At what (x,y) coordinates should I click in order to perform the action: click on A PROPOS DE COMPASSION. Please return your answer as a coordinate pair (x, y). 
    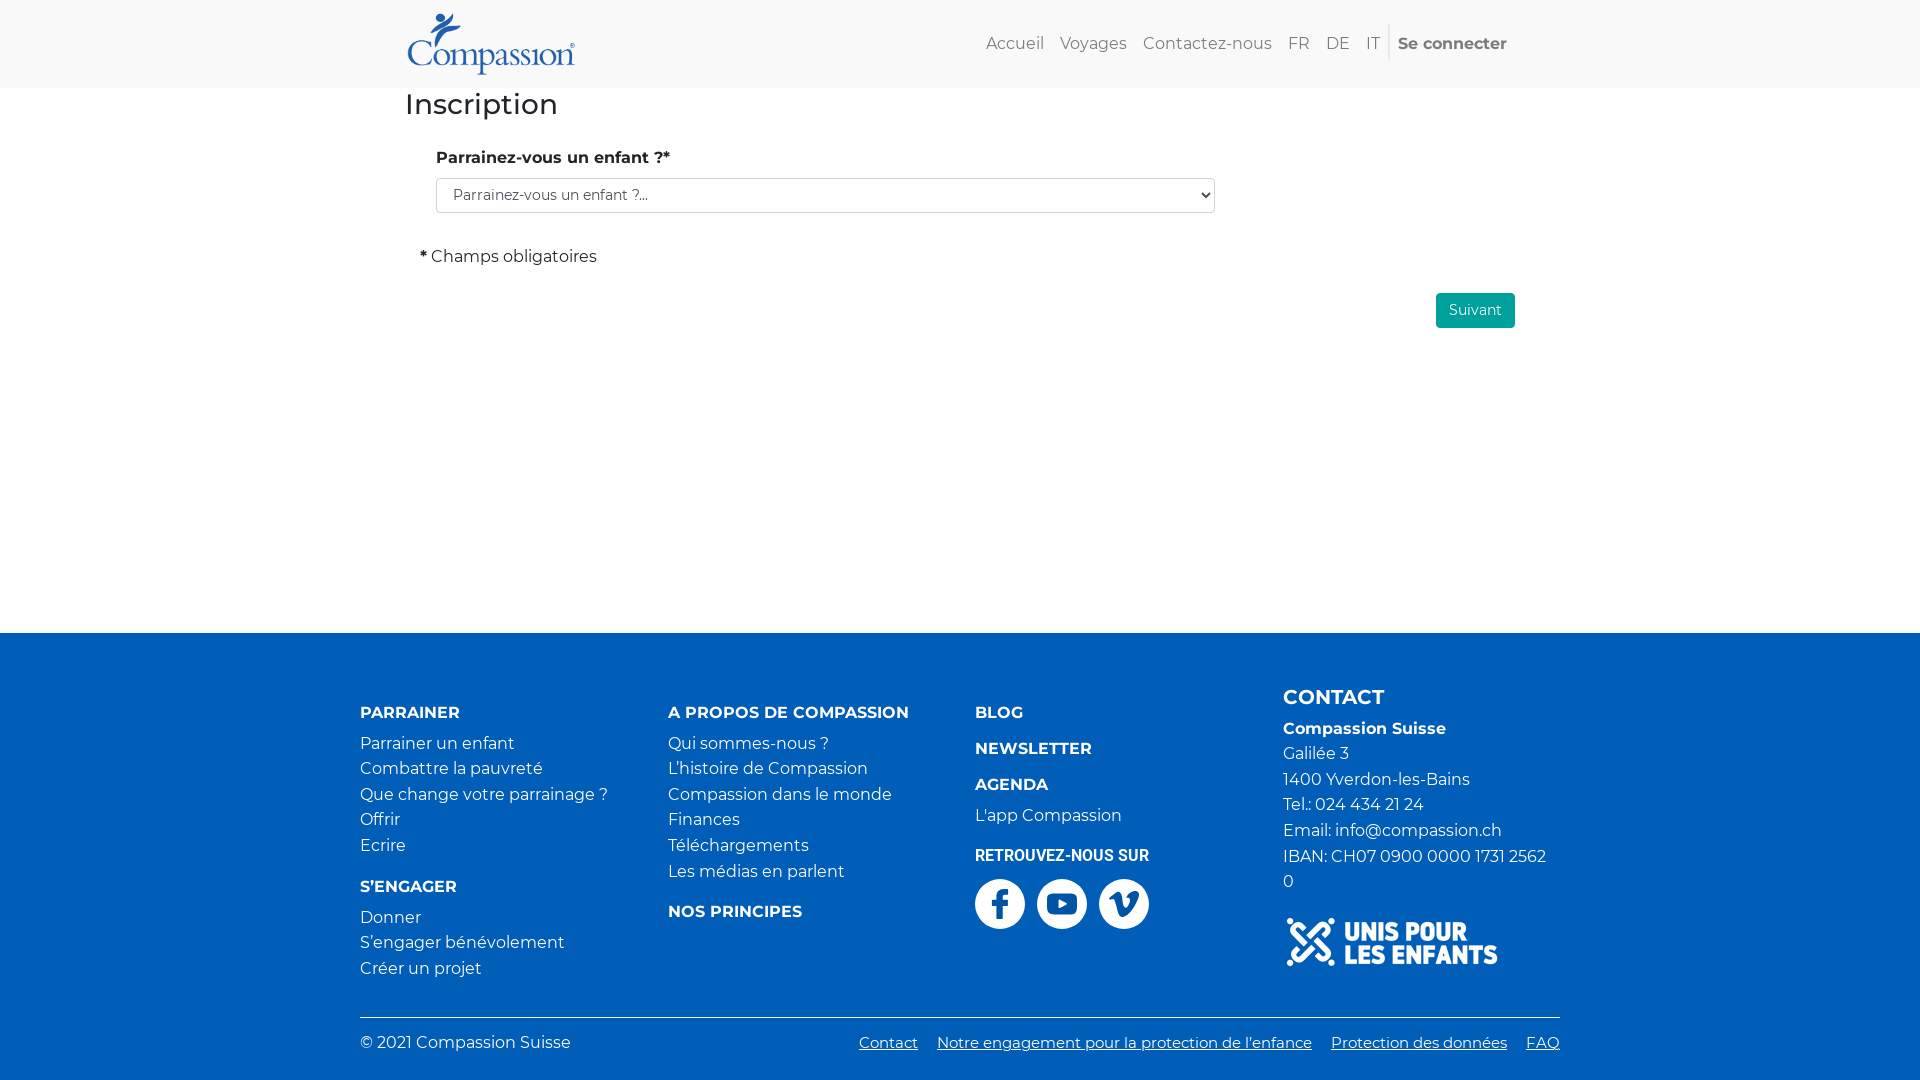
    Looking at the image, I should click on (807, 713).